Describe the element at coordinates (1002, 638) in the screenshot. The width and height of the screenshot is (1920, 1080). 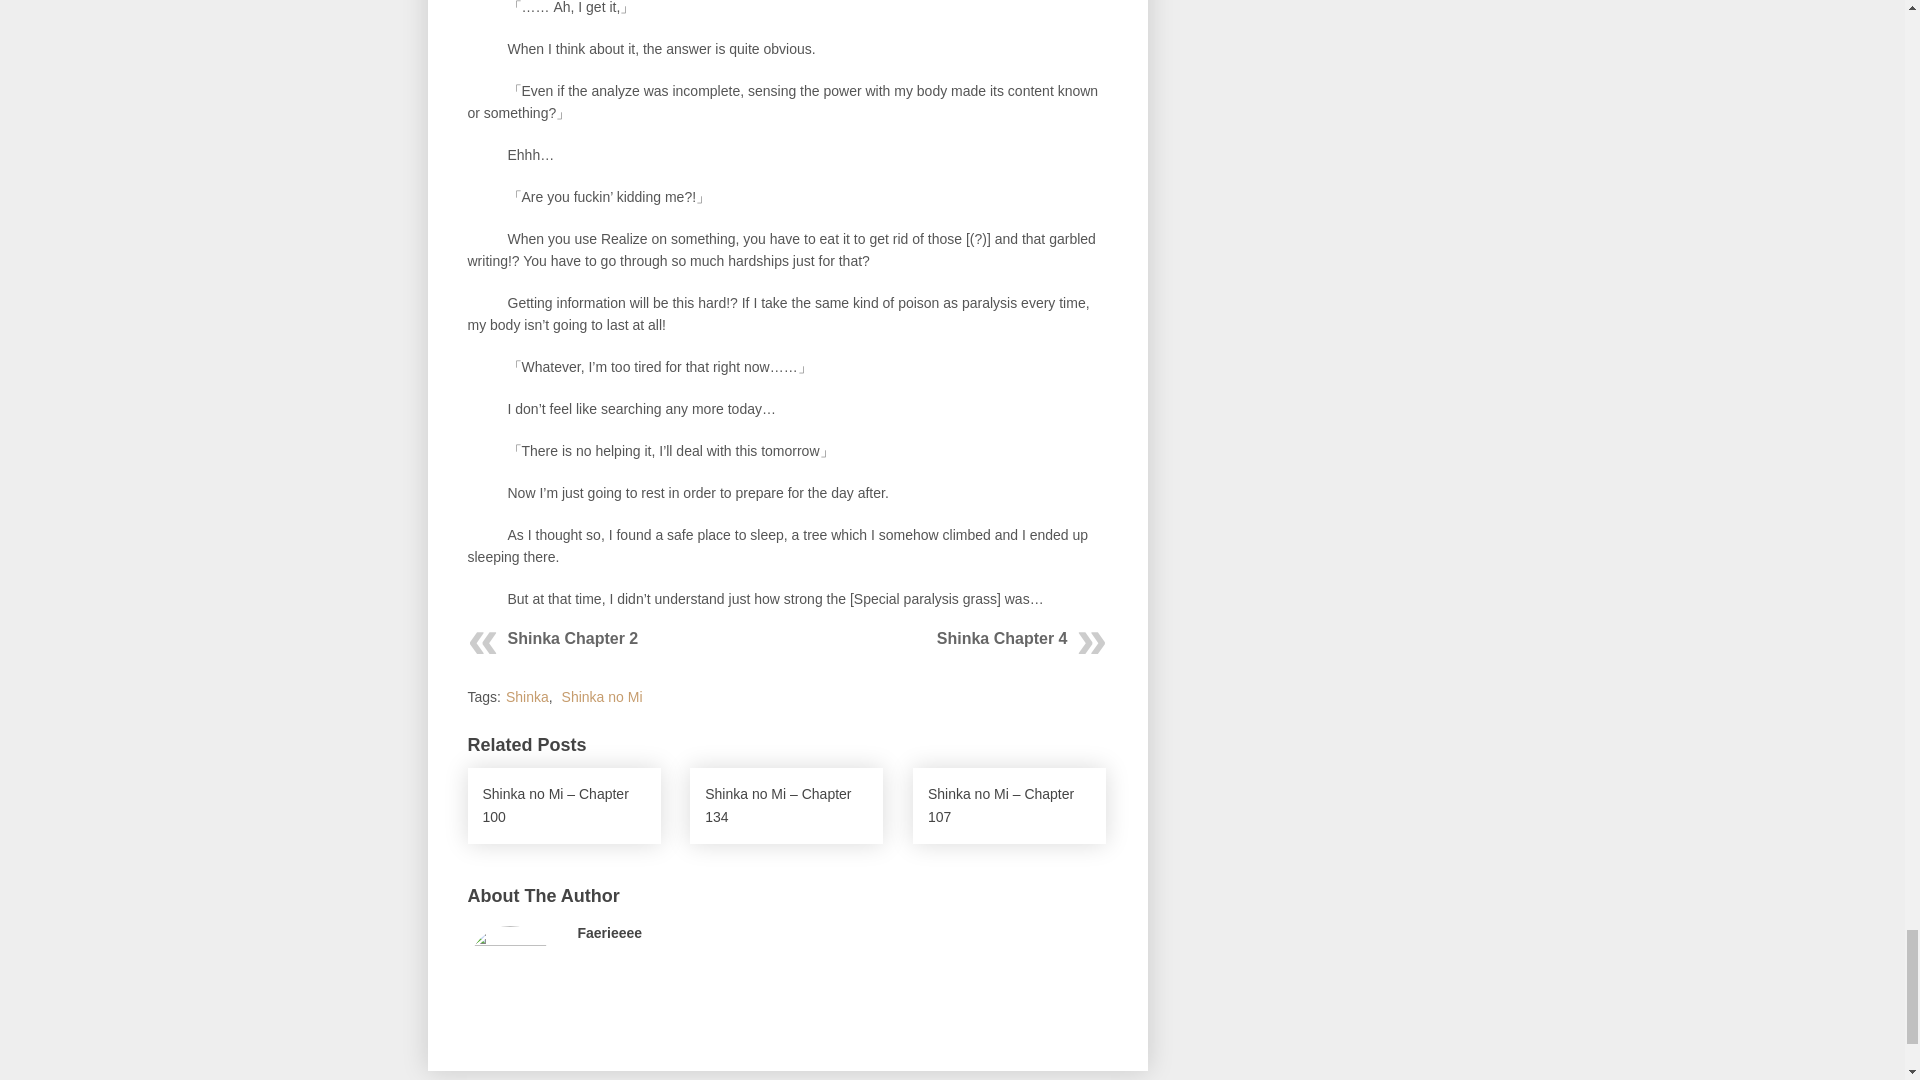
I see `Shinka Chapter 4` at that location.